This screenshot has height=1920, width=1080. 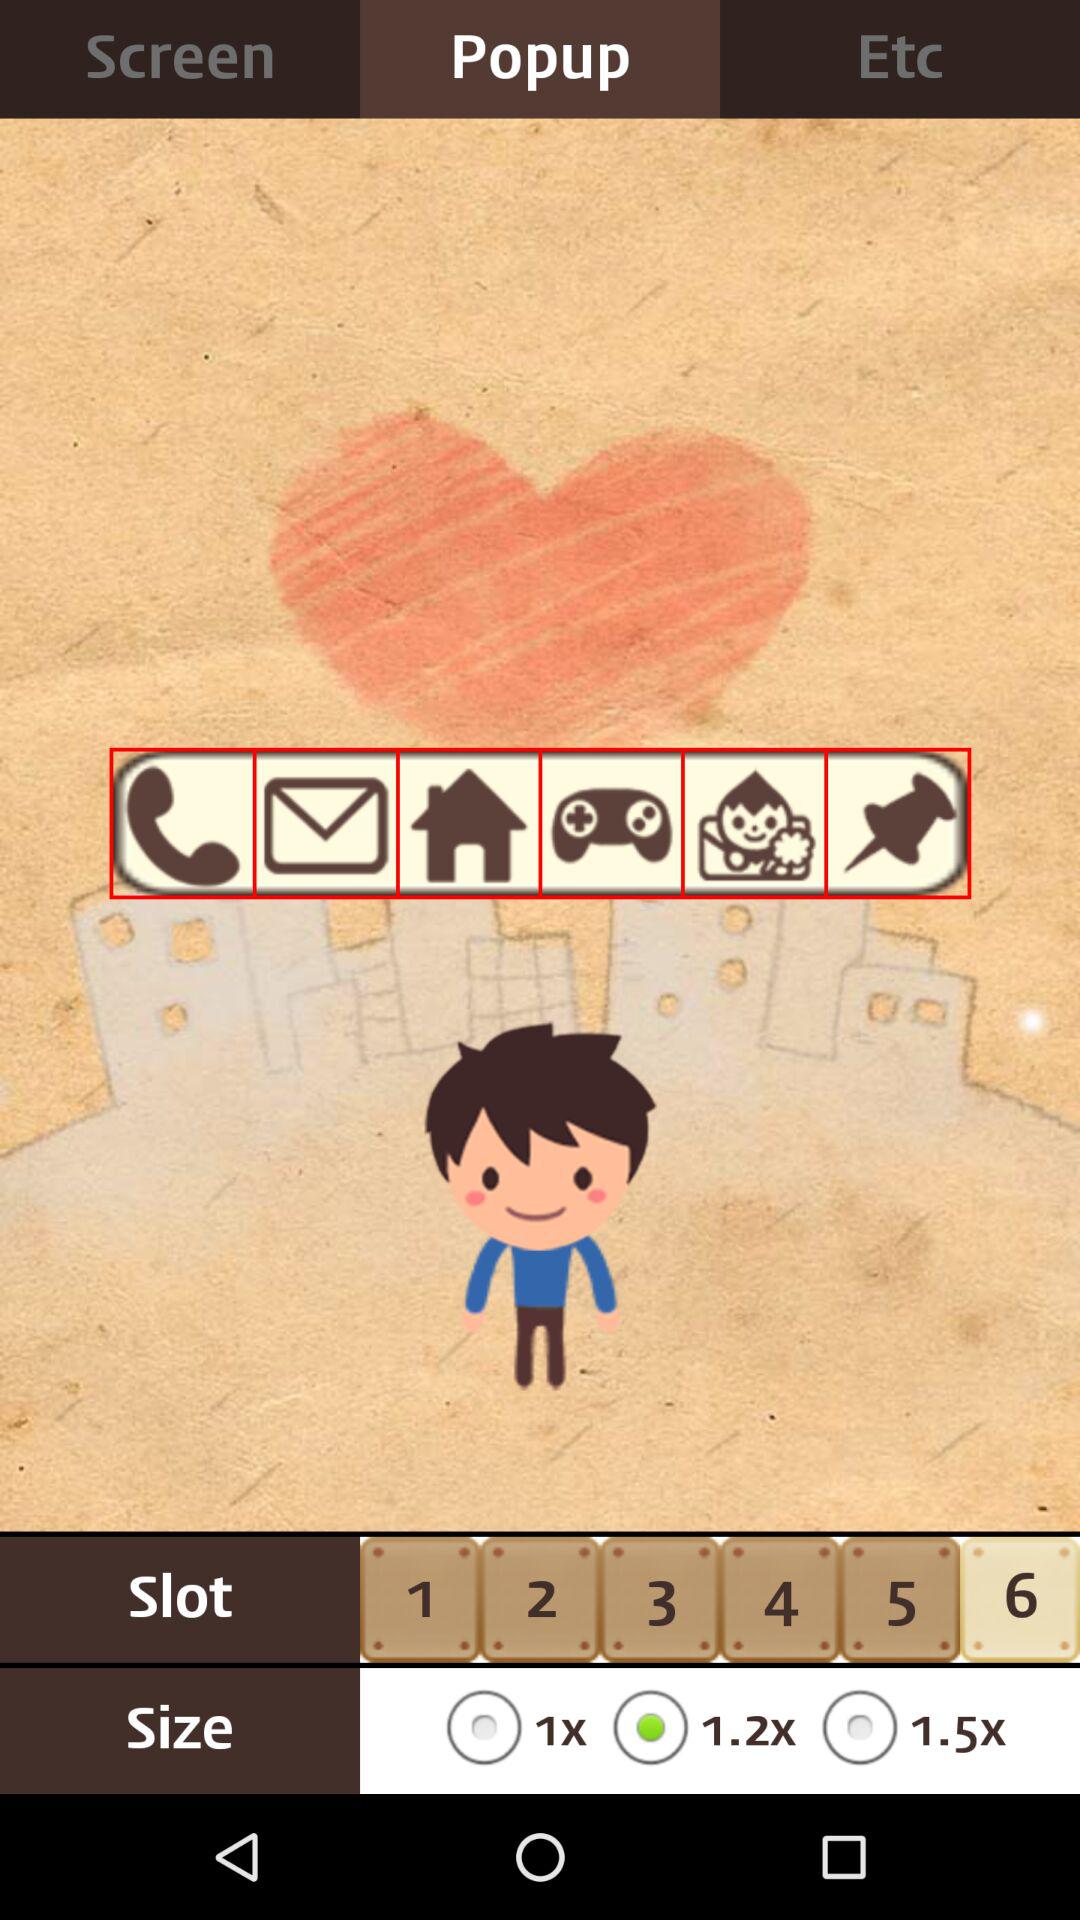 What do you see at coordinates (540, 1599) in the screenshot?
I see `press icon next to 1 item` at bounding box center [540, 1599].